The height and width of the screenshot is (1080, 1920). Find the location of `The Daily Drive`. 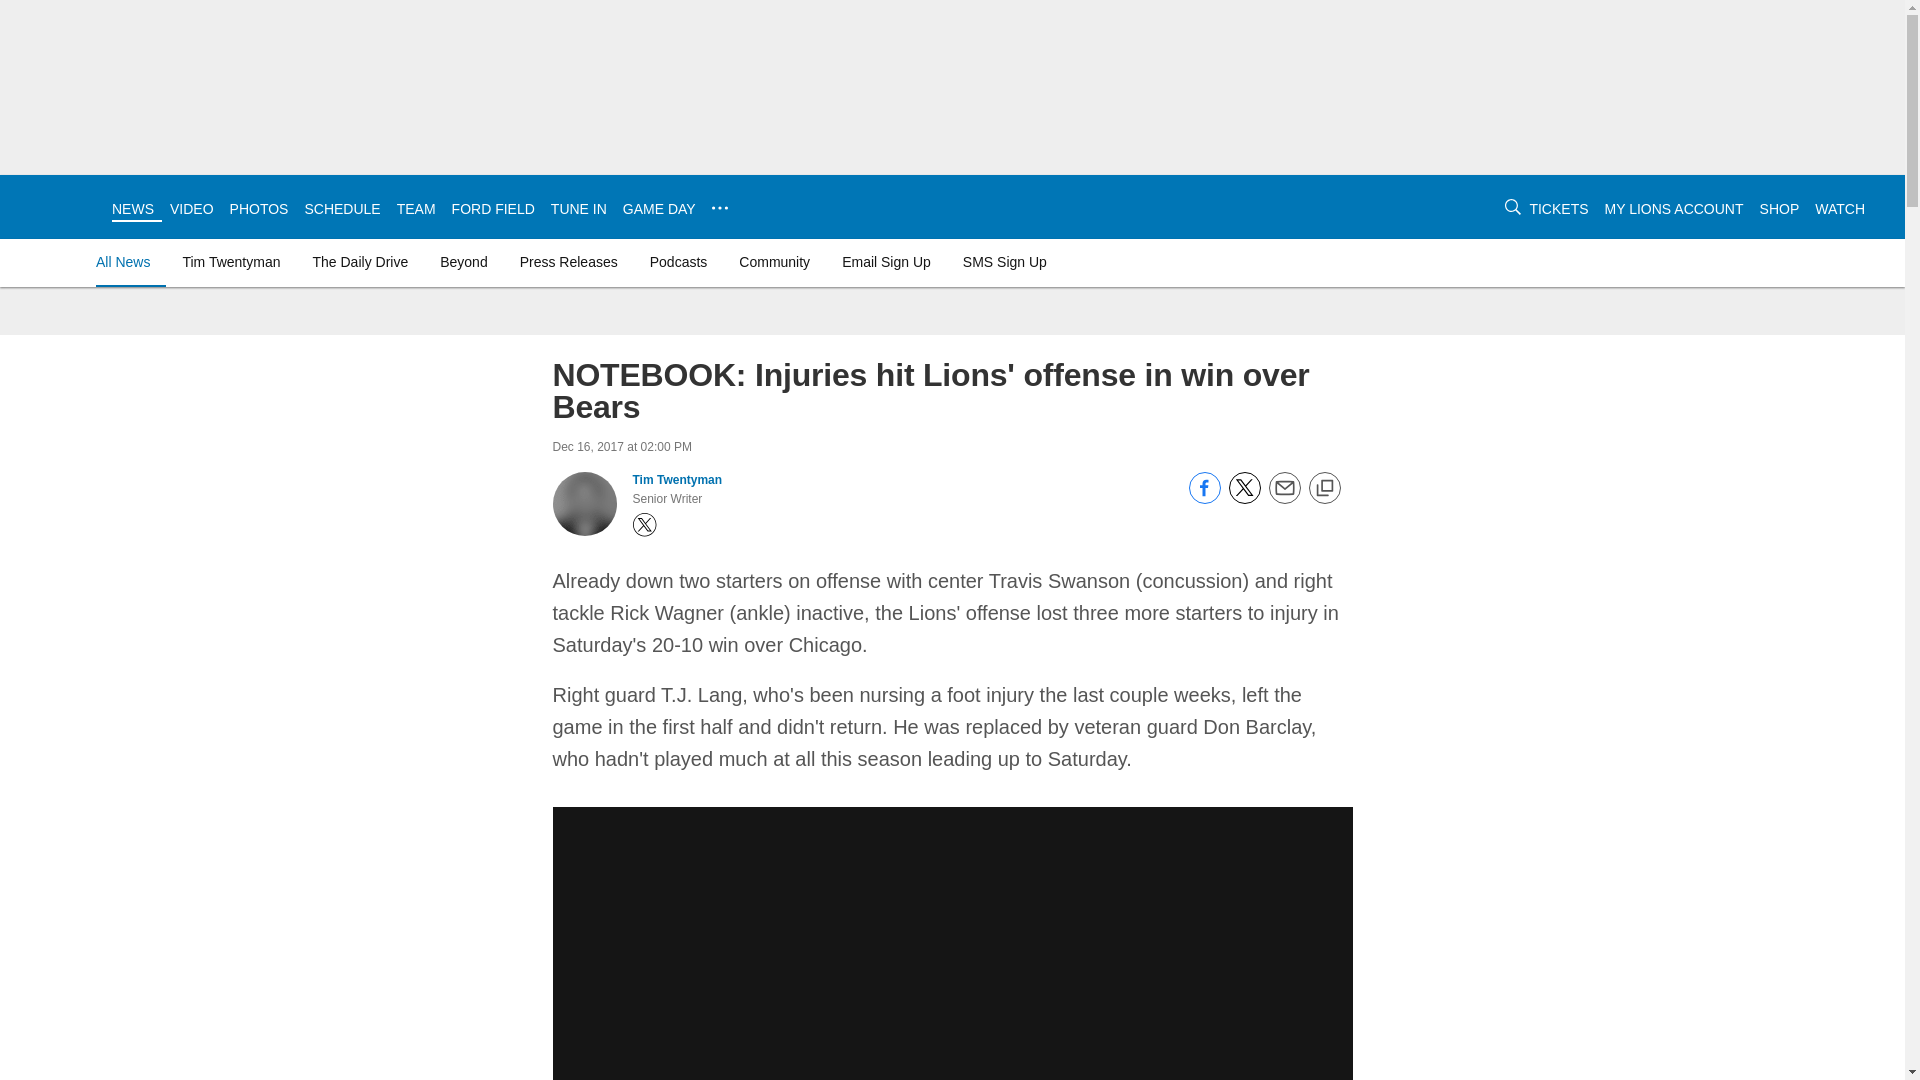

The Daily Drive is located at coordinates (360, 262).